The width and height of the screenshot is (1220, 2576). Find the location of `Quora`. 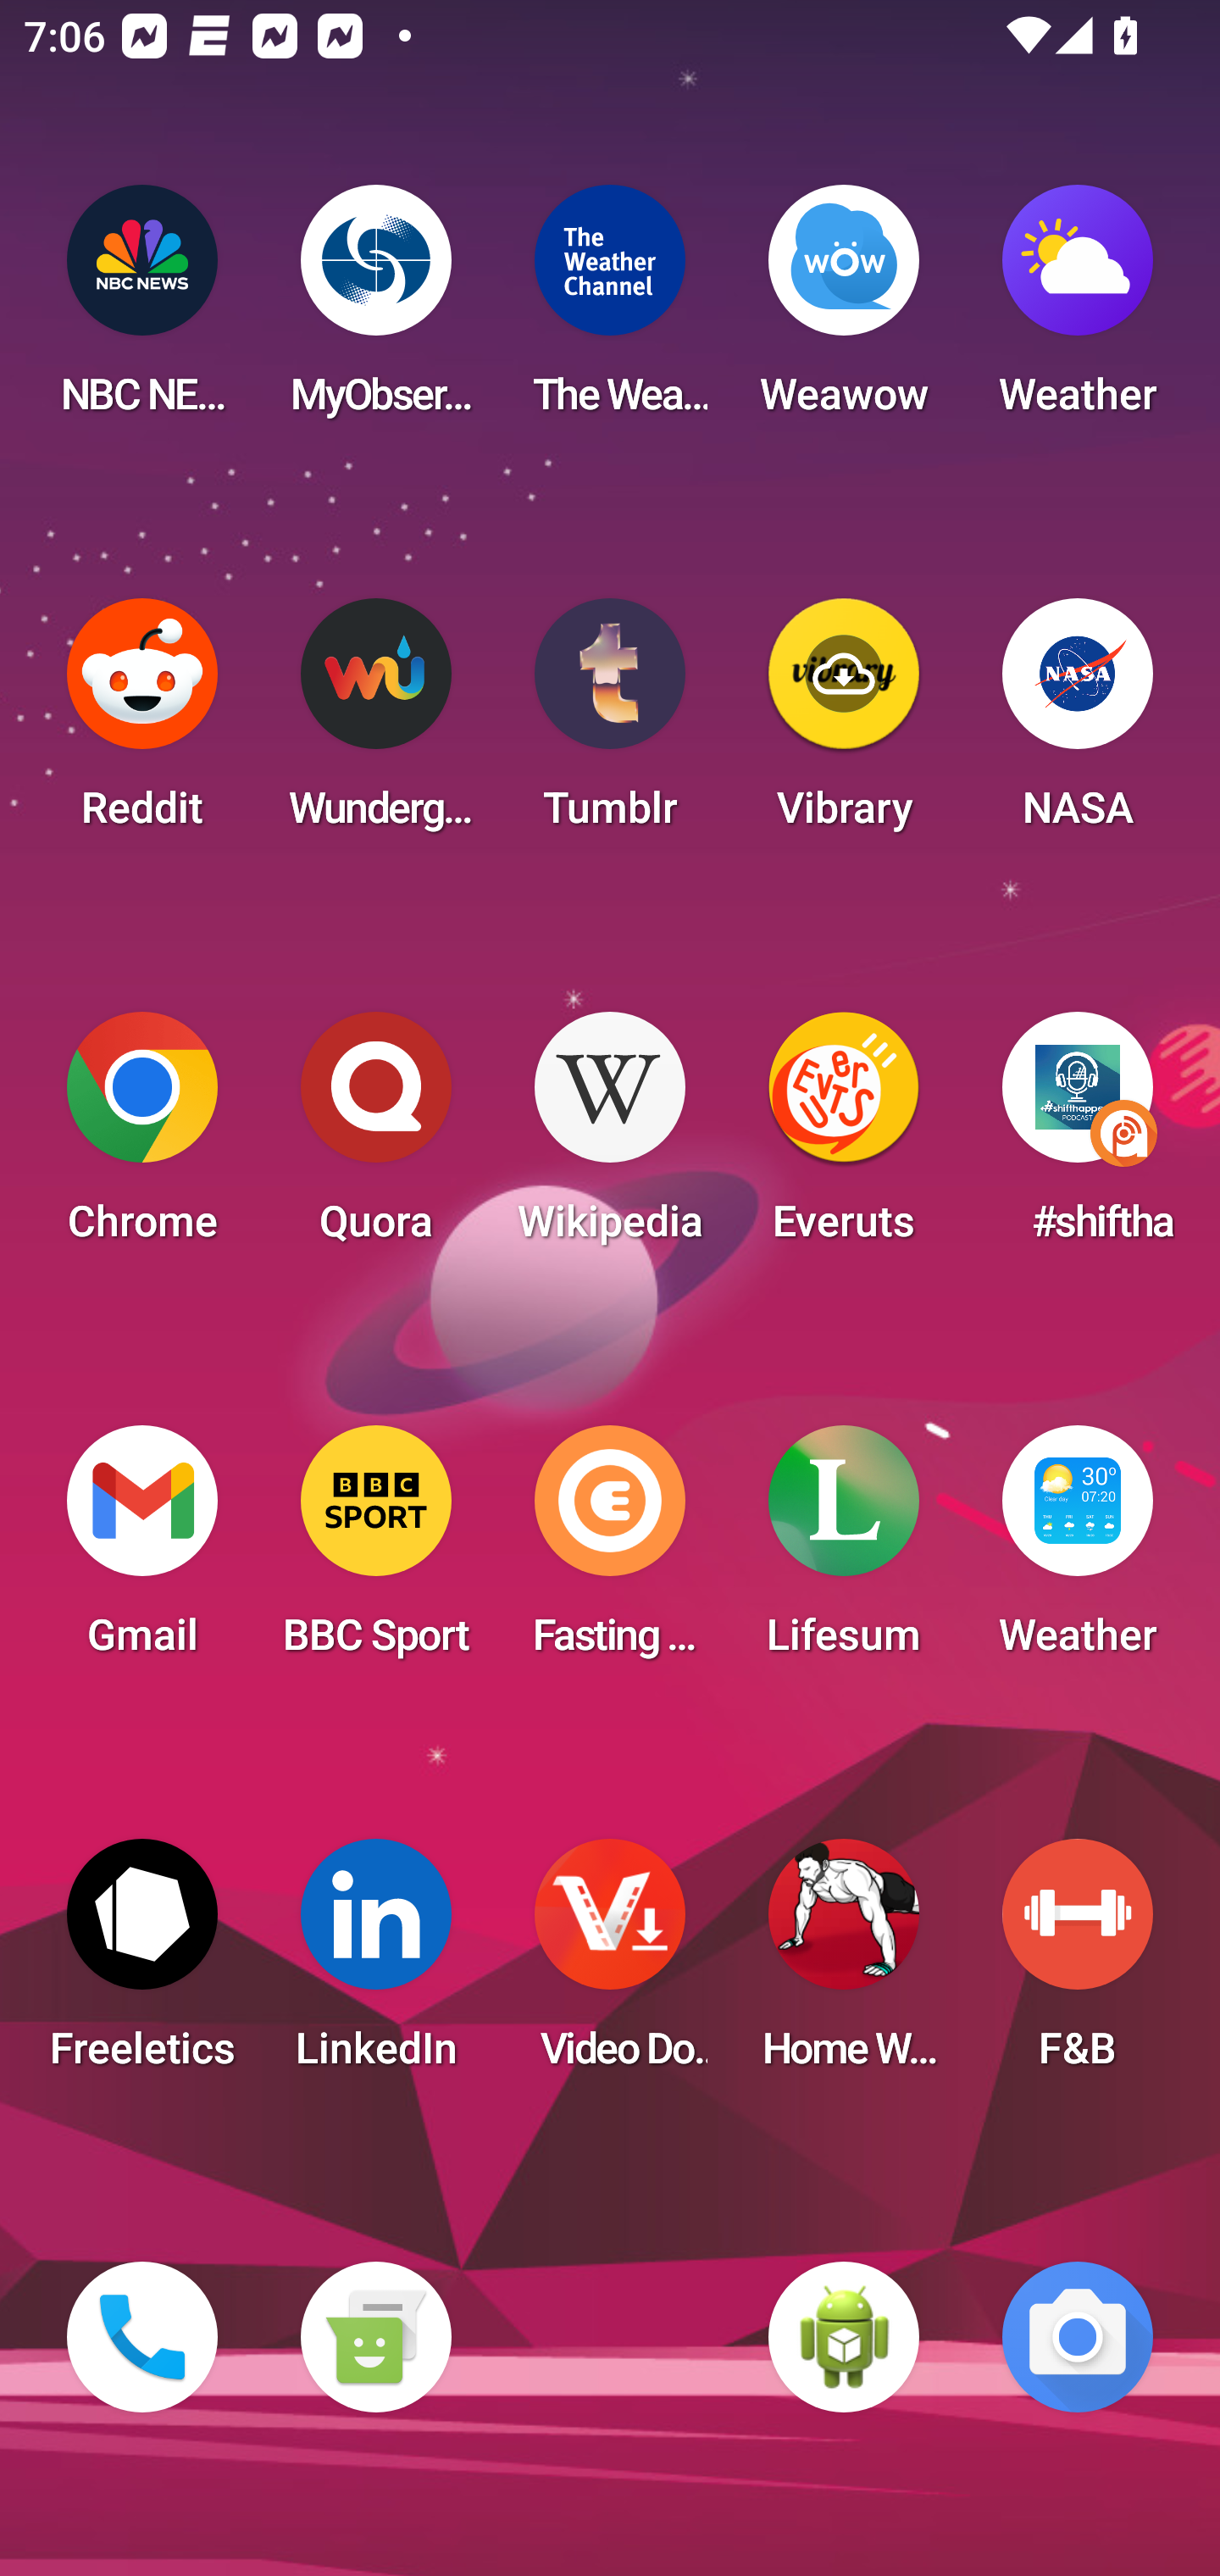

Quora is located at coordinates (375, 1137).